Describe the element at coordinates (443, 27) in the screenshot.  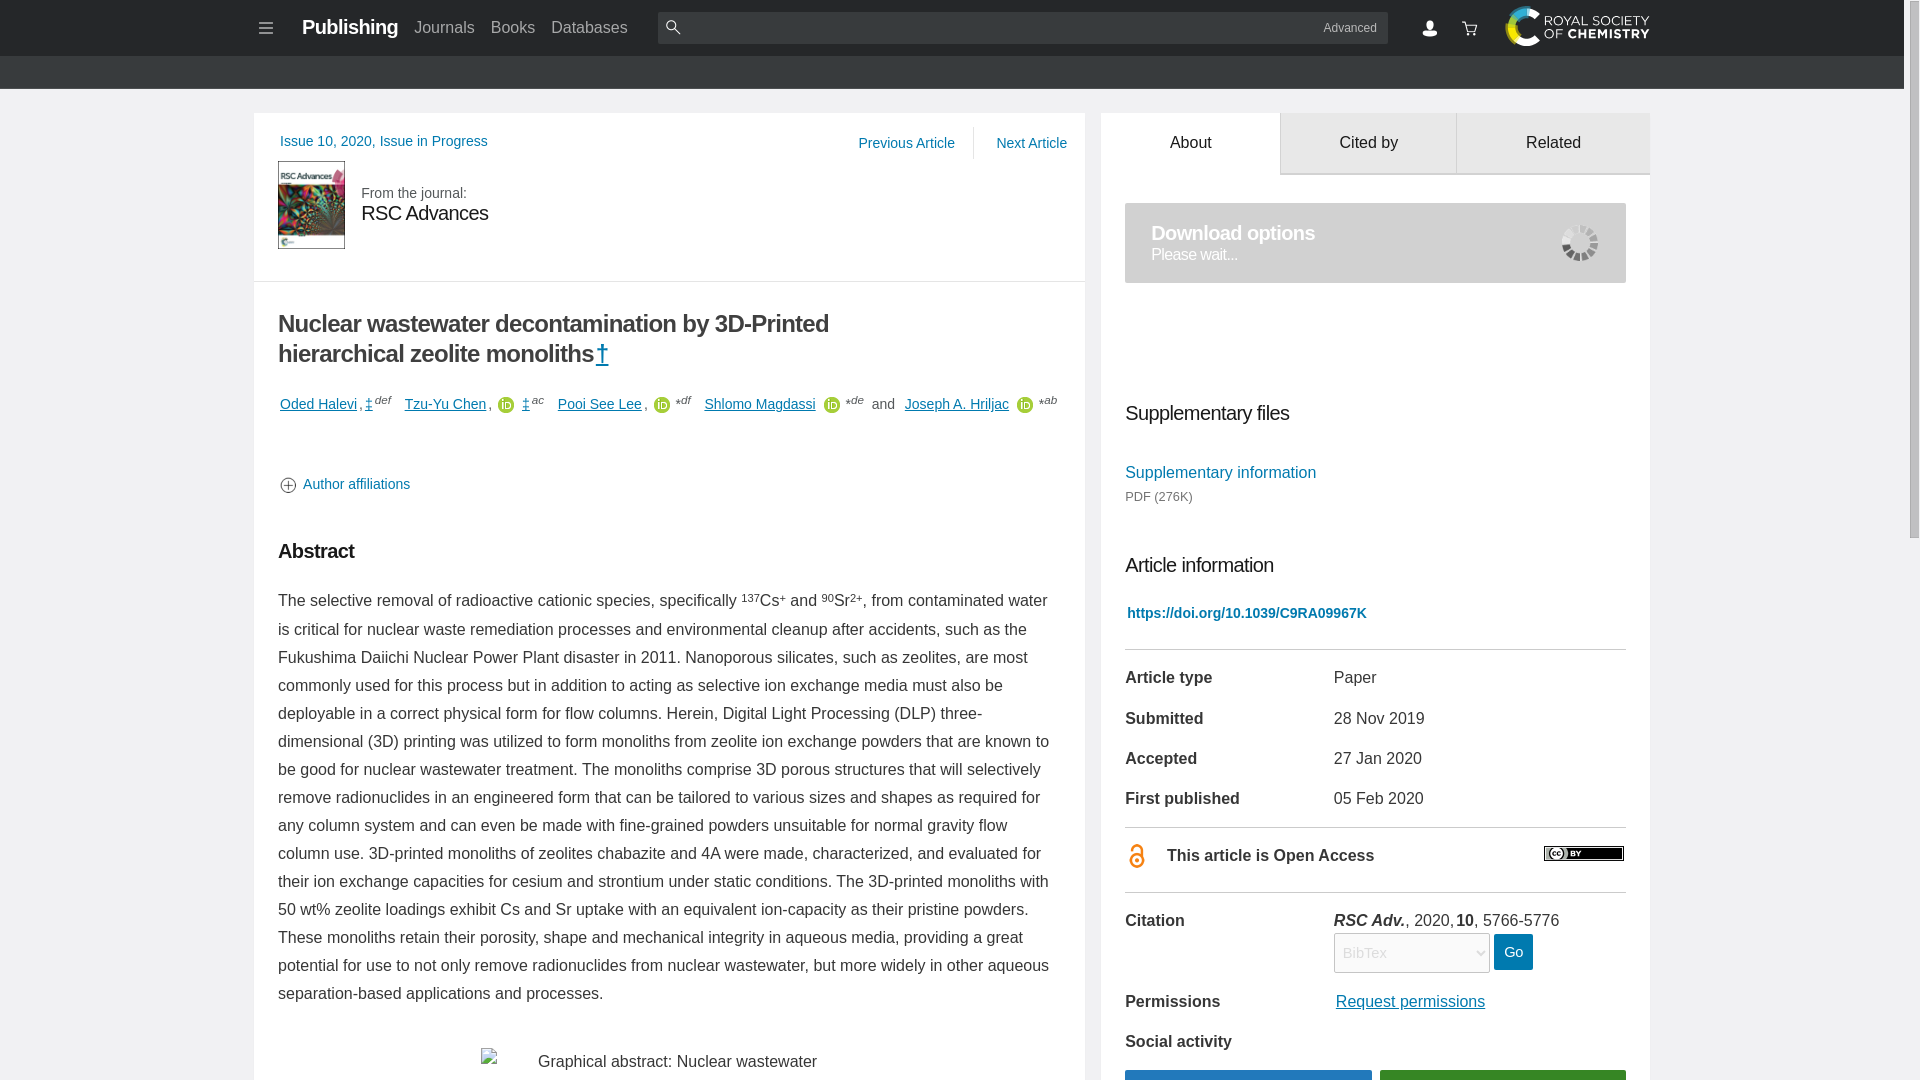
I see `Journals` at that location.